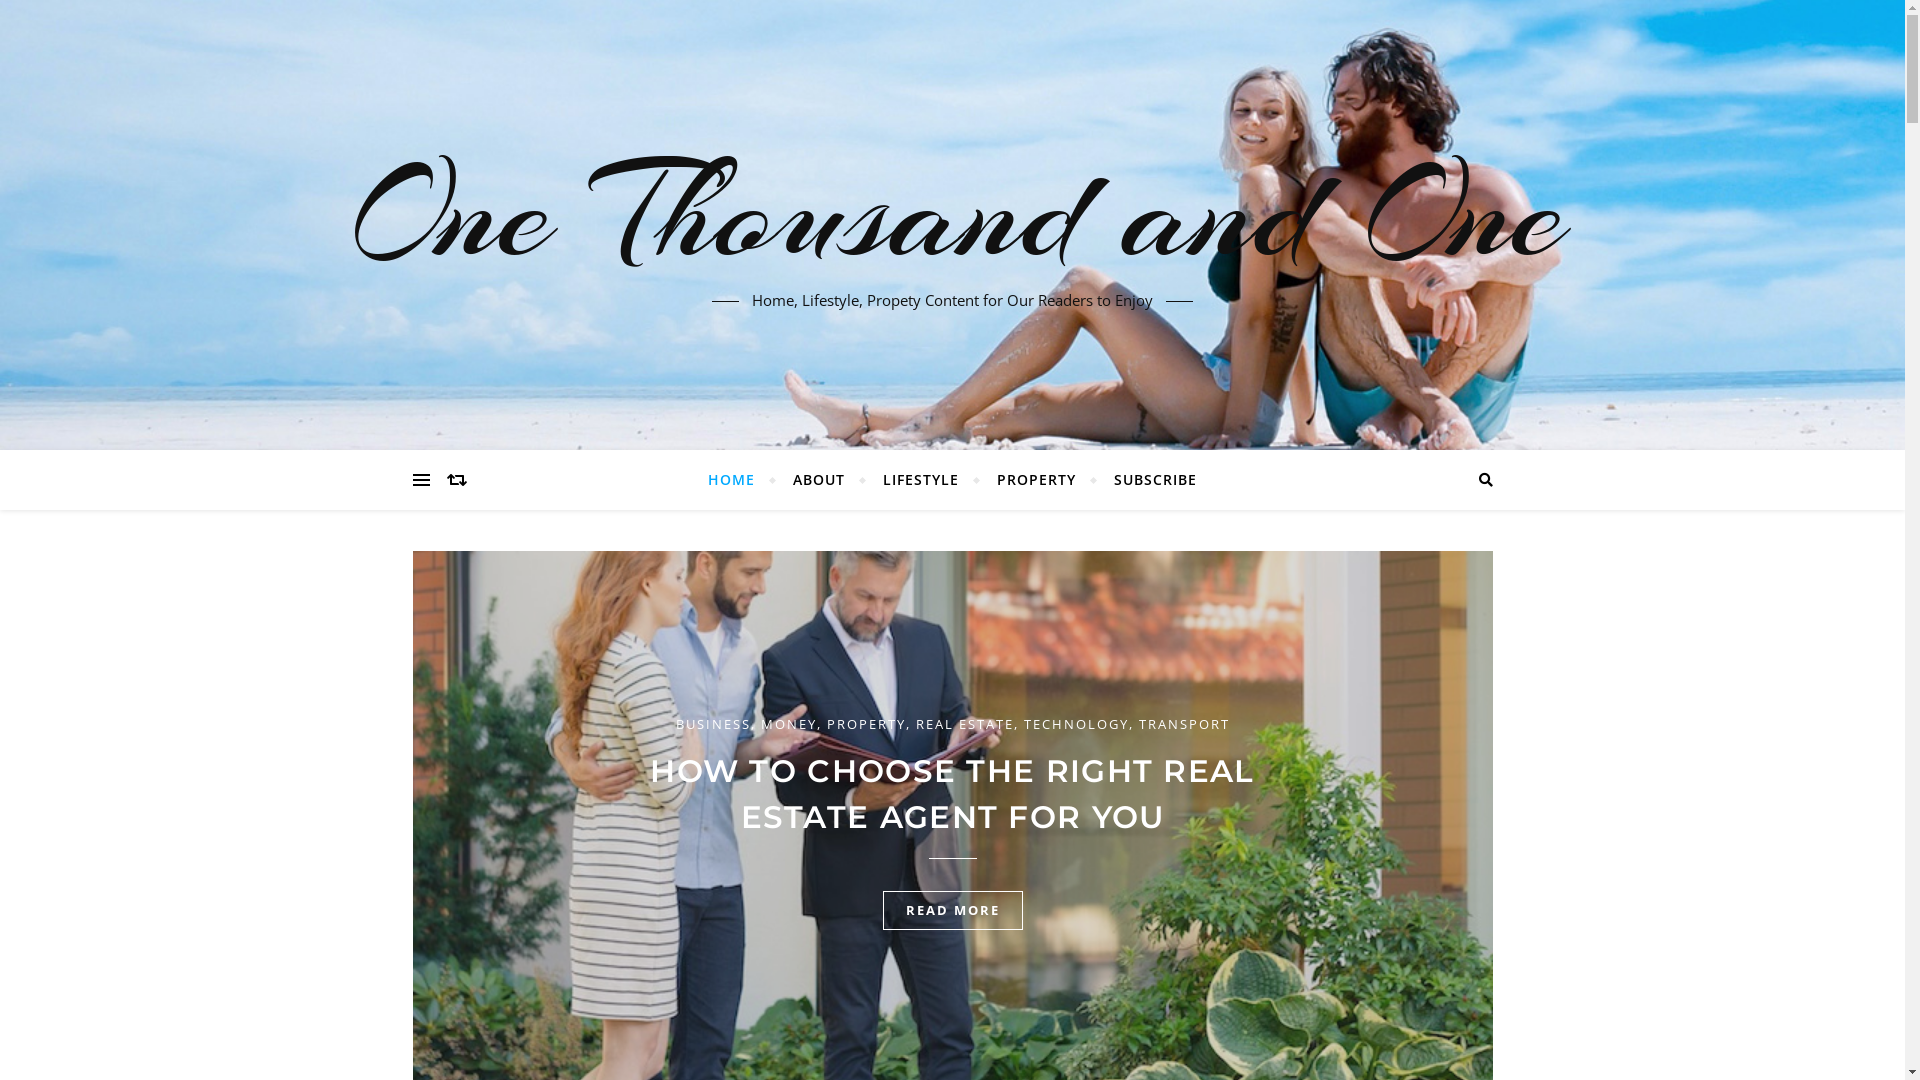  What do you see at coordinates (866, 724) in the screenshot?
I see `PROPERTY` at bounding box center [866, 724].